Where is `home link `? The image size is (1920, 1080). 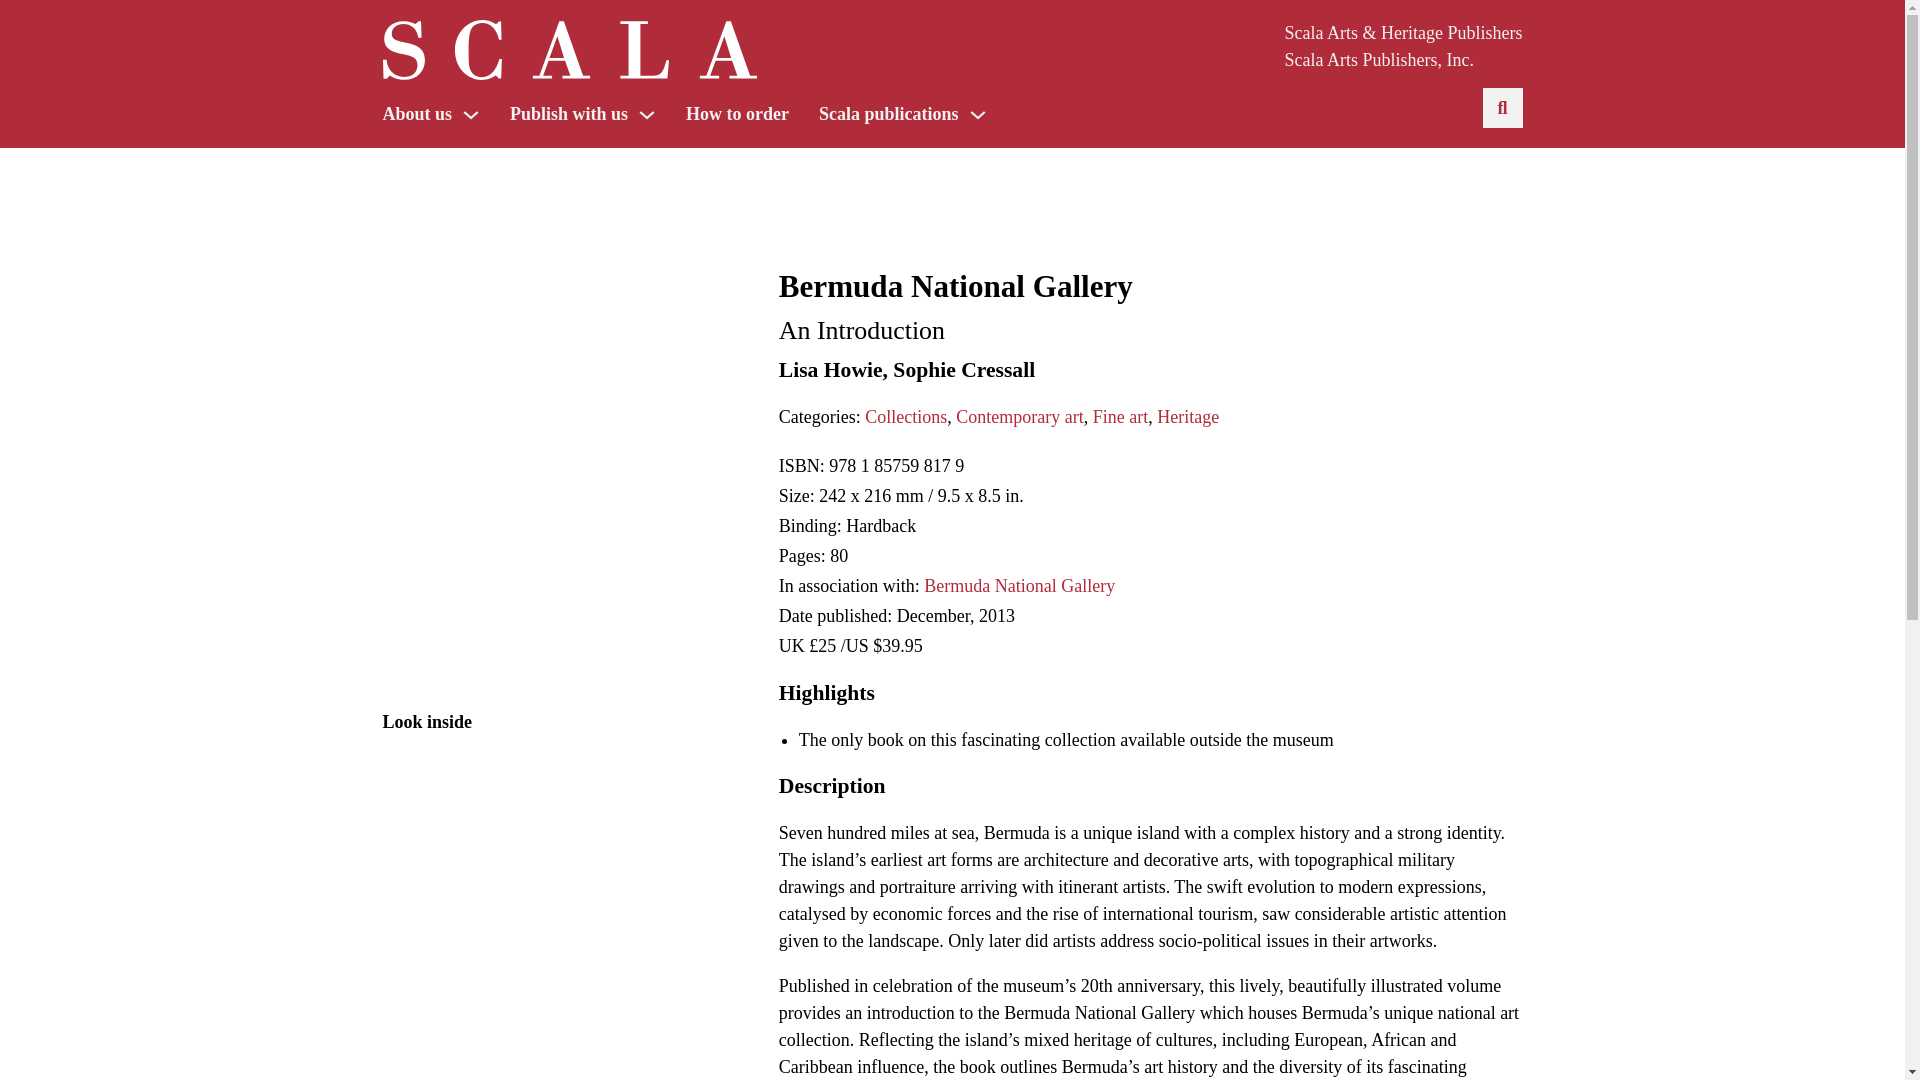
home link  is located at coordinates (569, 54).